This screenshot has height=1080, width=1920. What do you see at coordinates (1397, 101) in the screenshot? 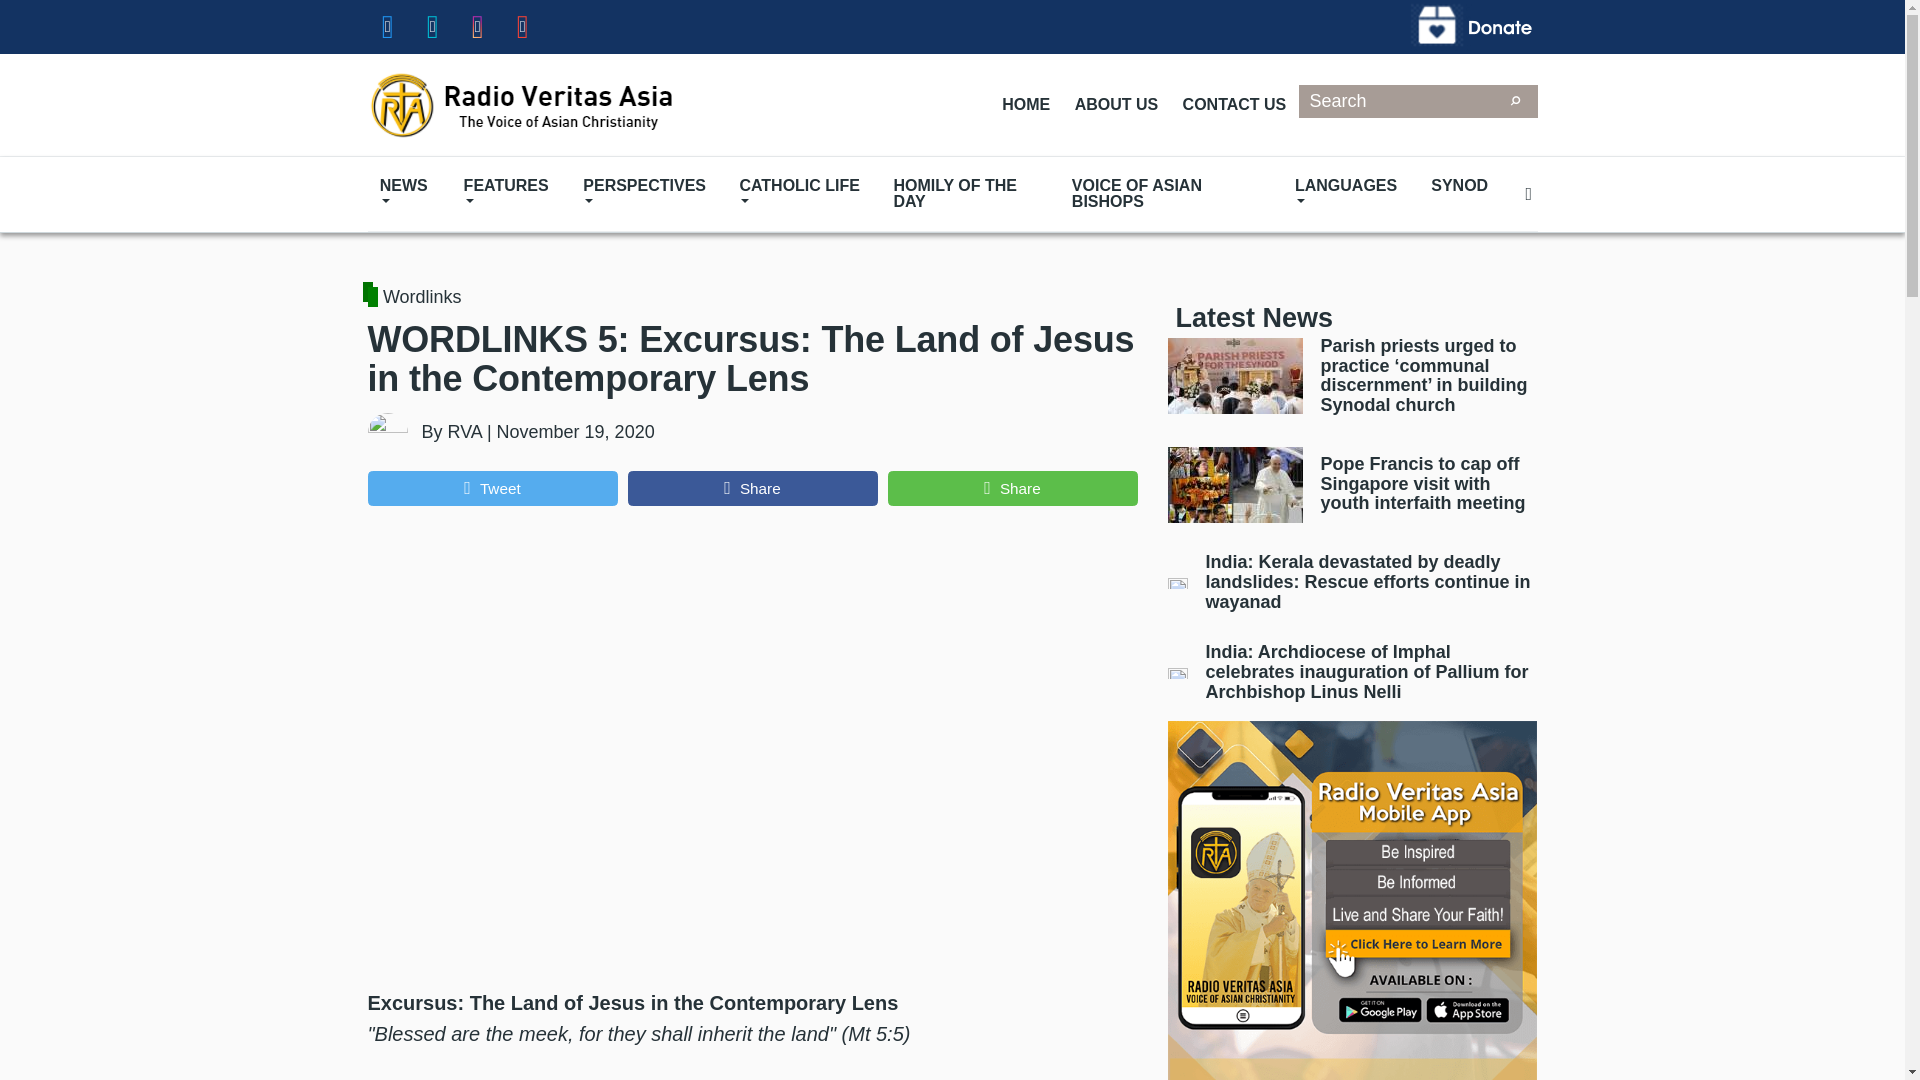
I see `Enter the terms you wish to search for.` at bounding box center [1397, 101].